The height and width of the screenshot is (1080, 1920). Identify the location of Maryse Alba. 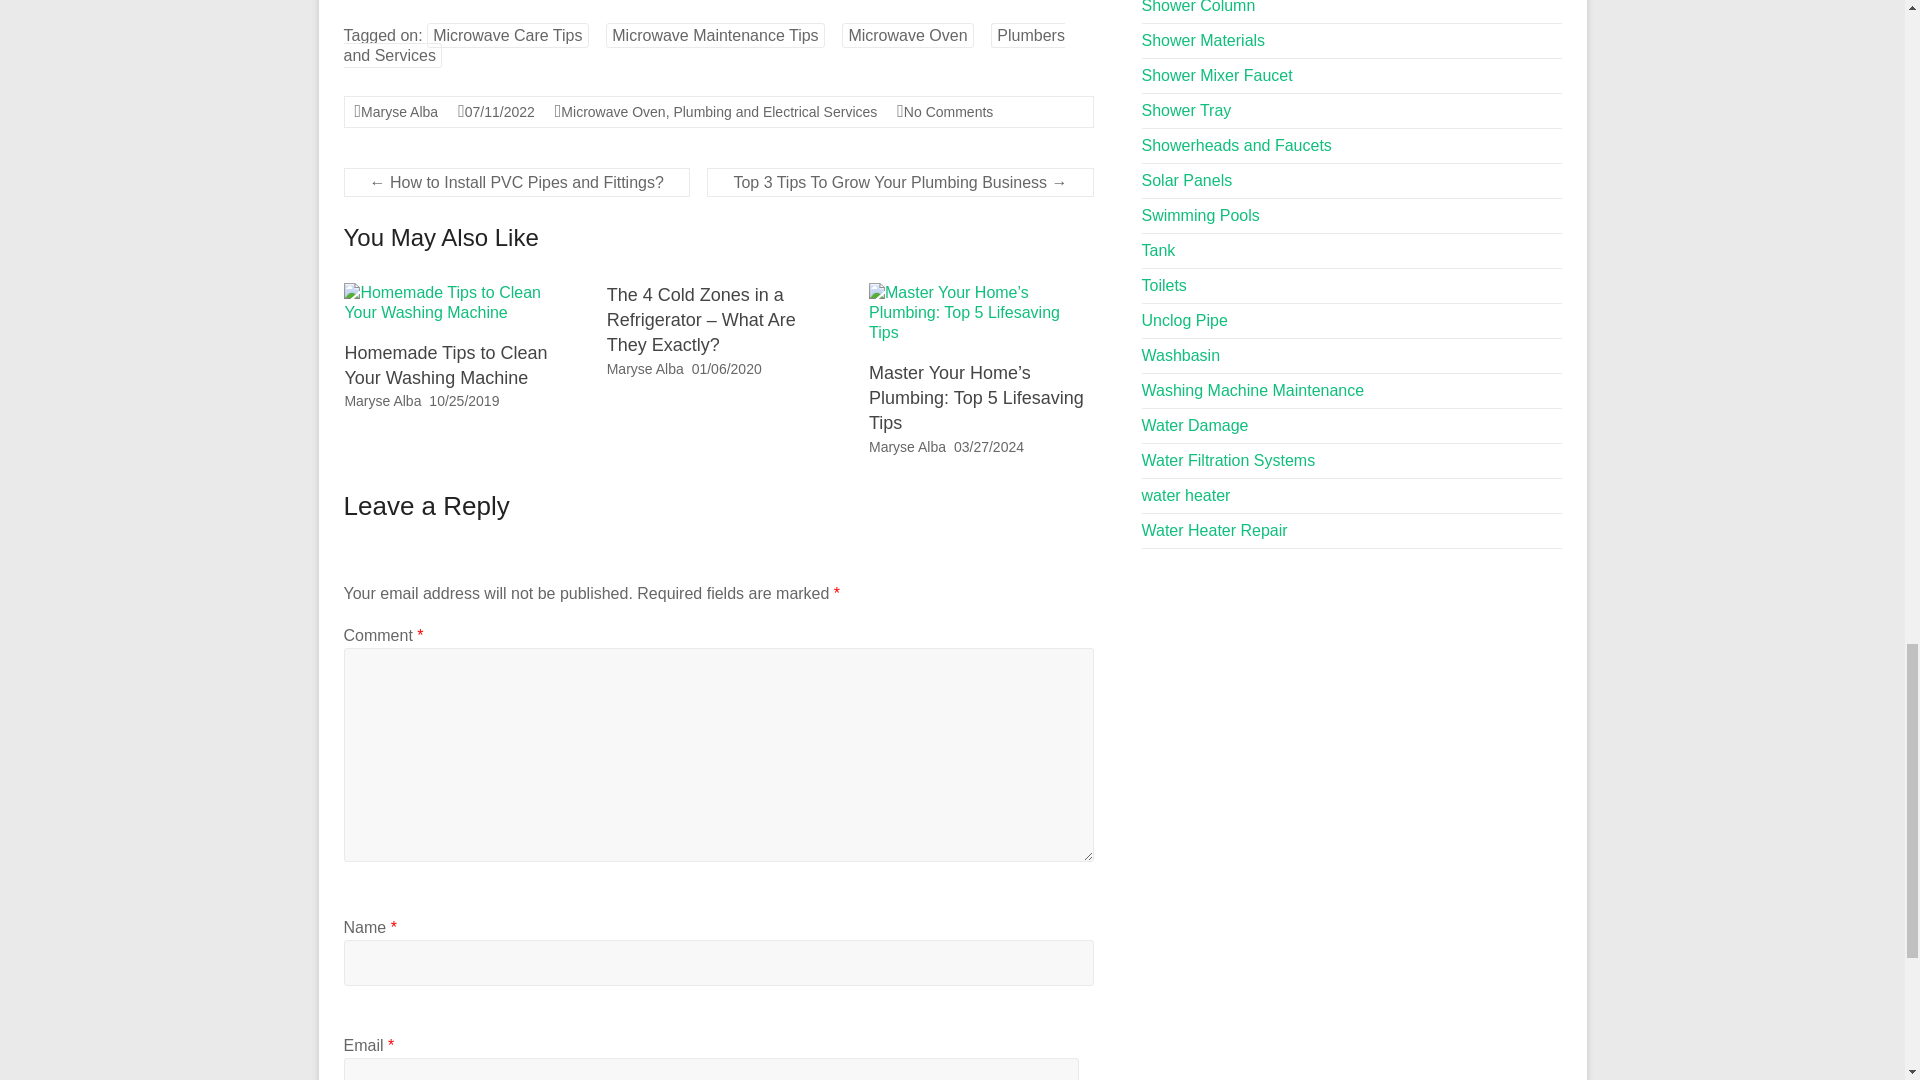
(644, 368).